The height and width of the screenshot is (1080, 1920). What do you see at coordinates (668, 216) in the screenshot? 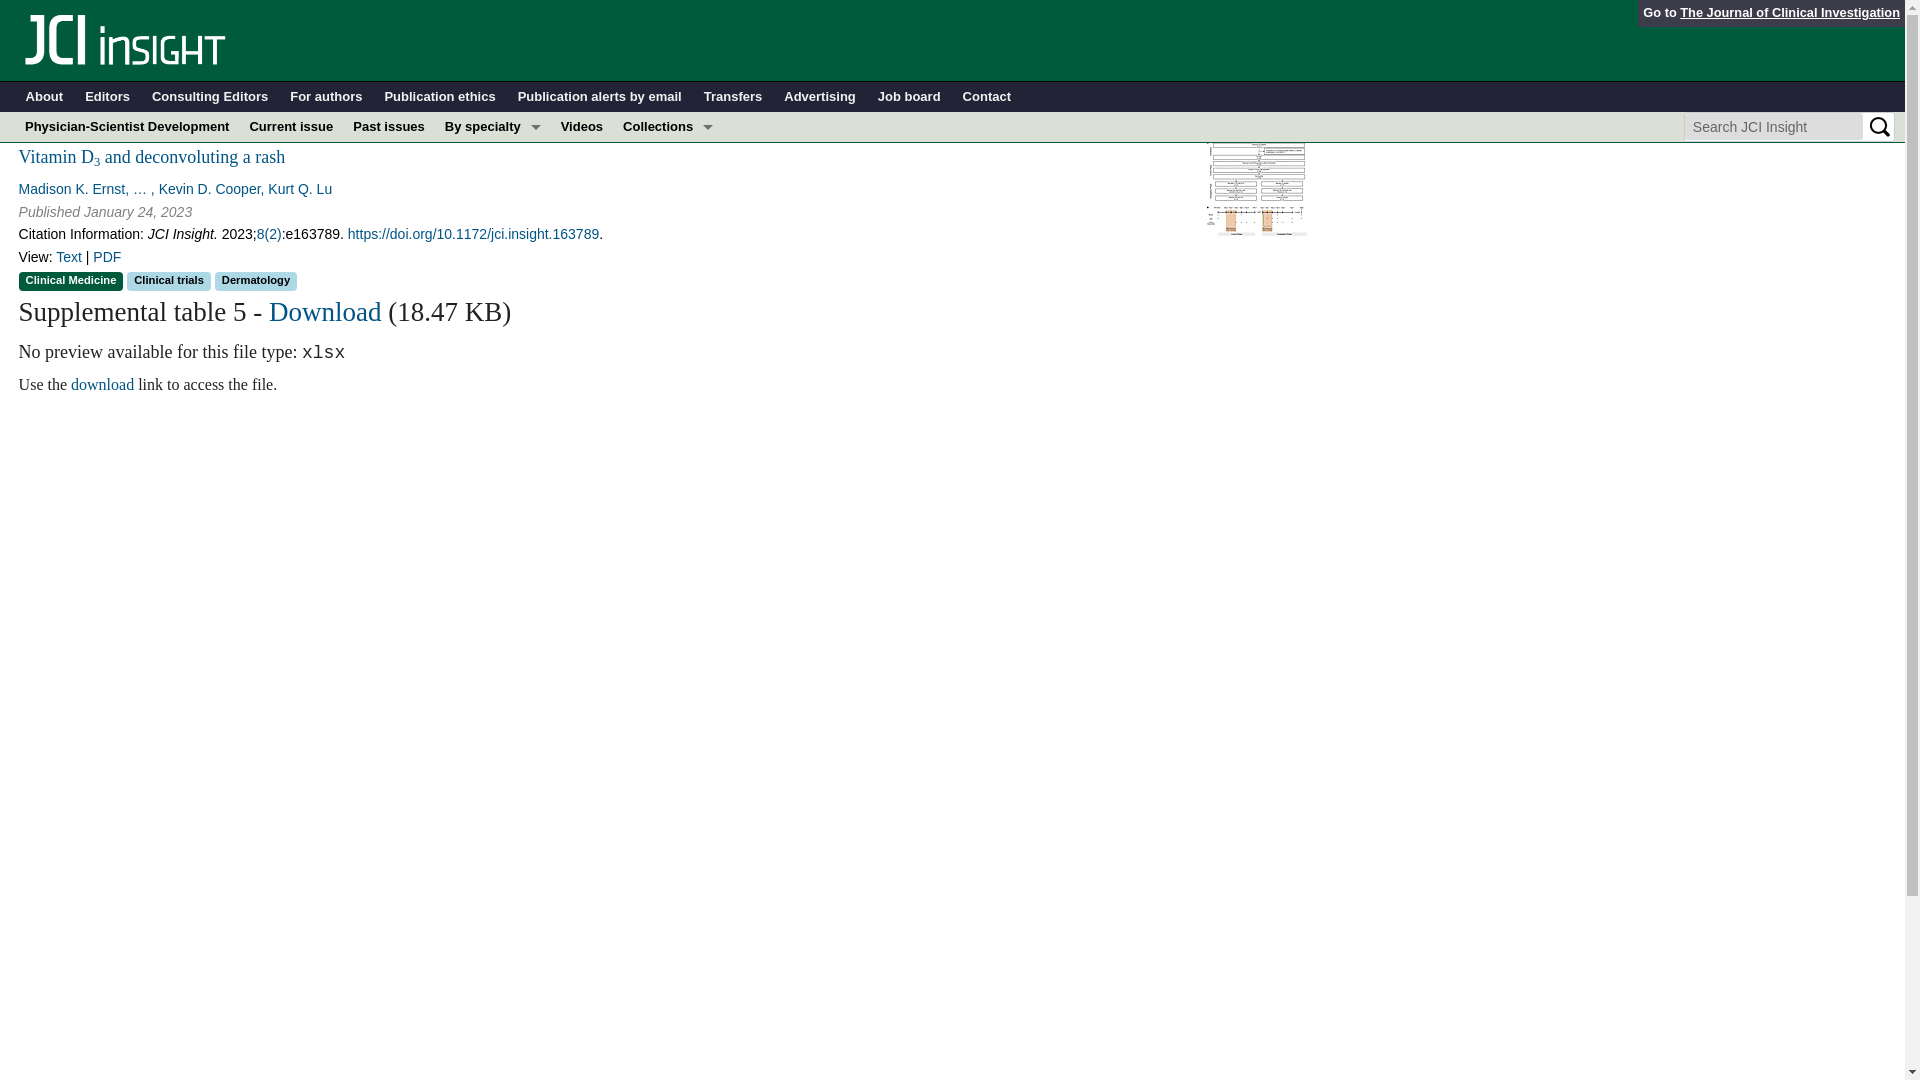
I see `Clinical Medicine` at bounding box center [668, 216].